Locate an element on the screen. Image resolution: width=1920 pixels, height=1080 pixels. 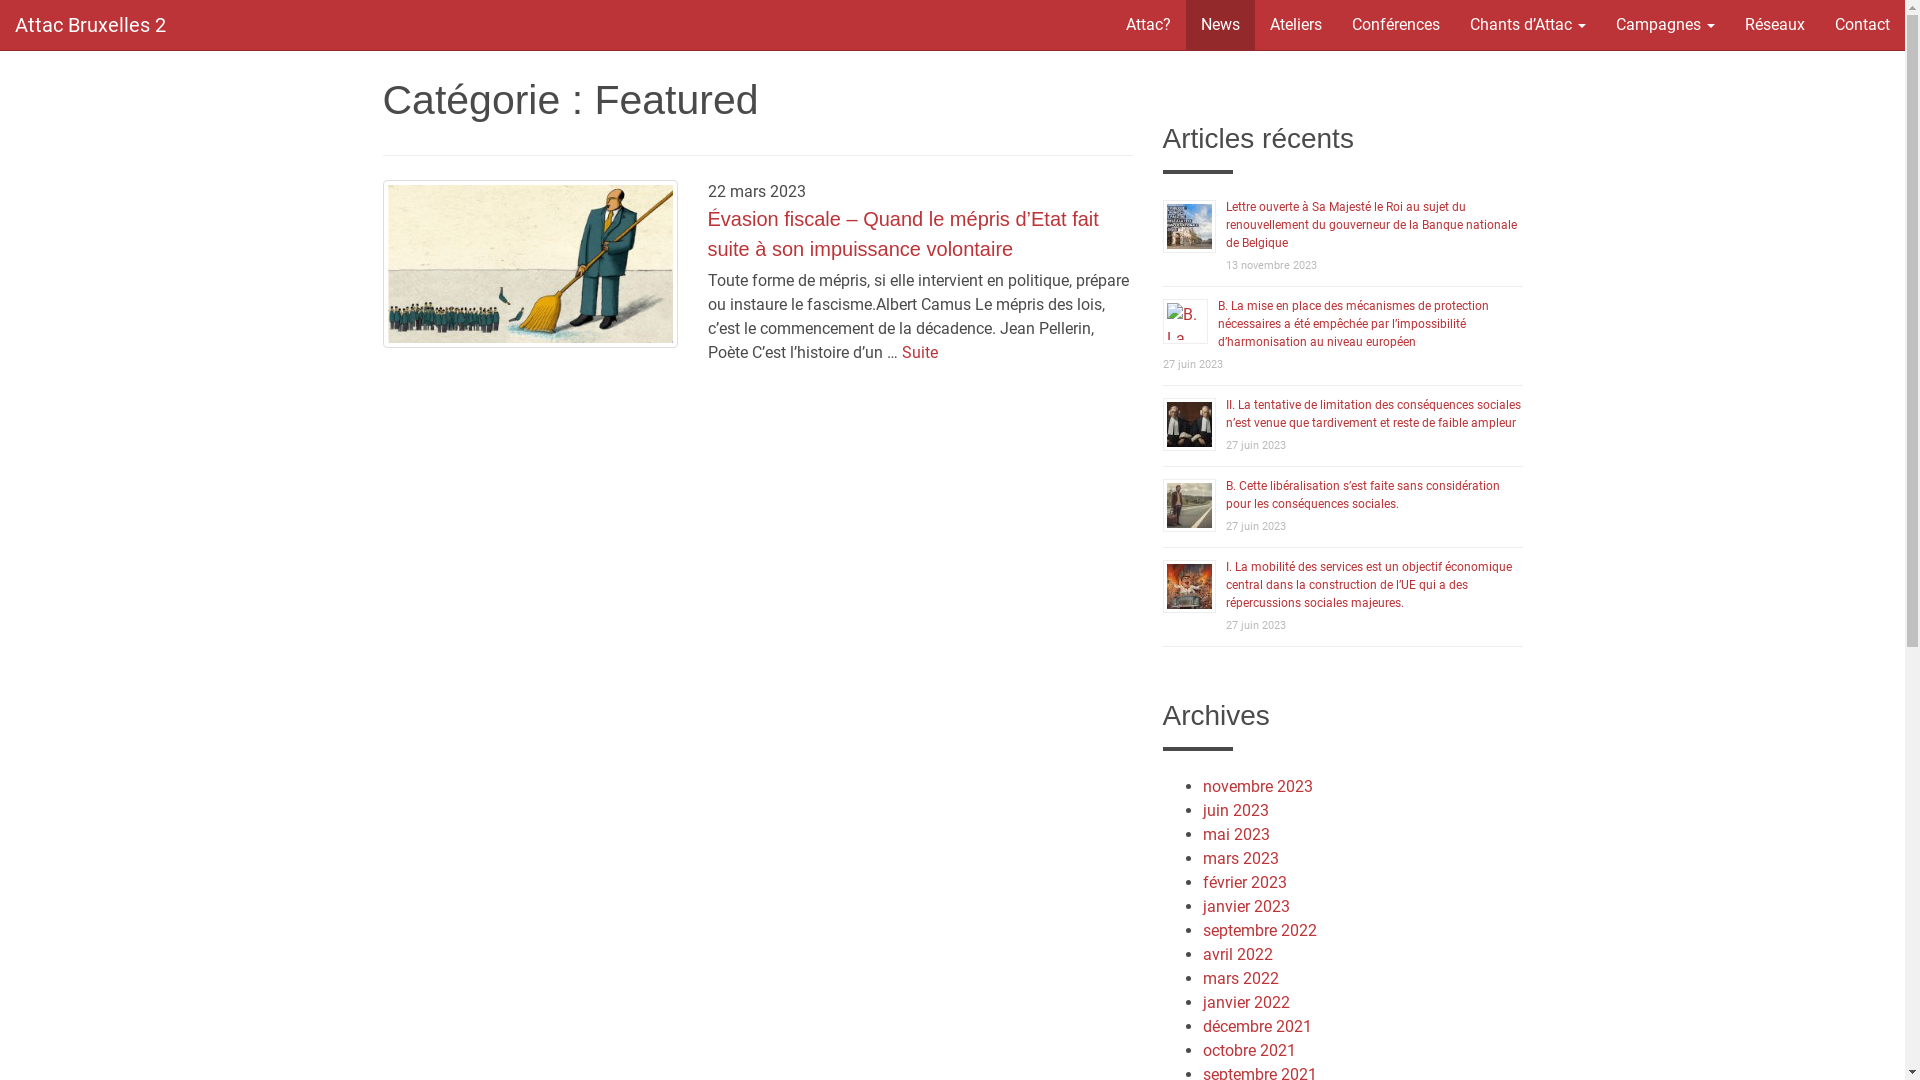
mars 2022 is located at coordinates (1240, 978).